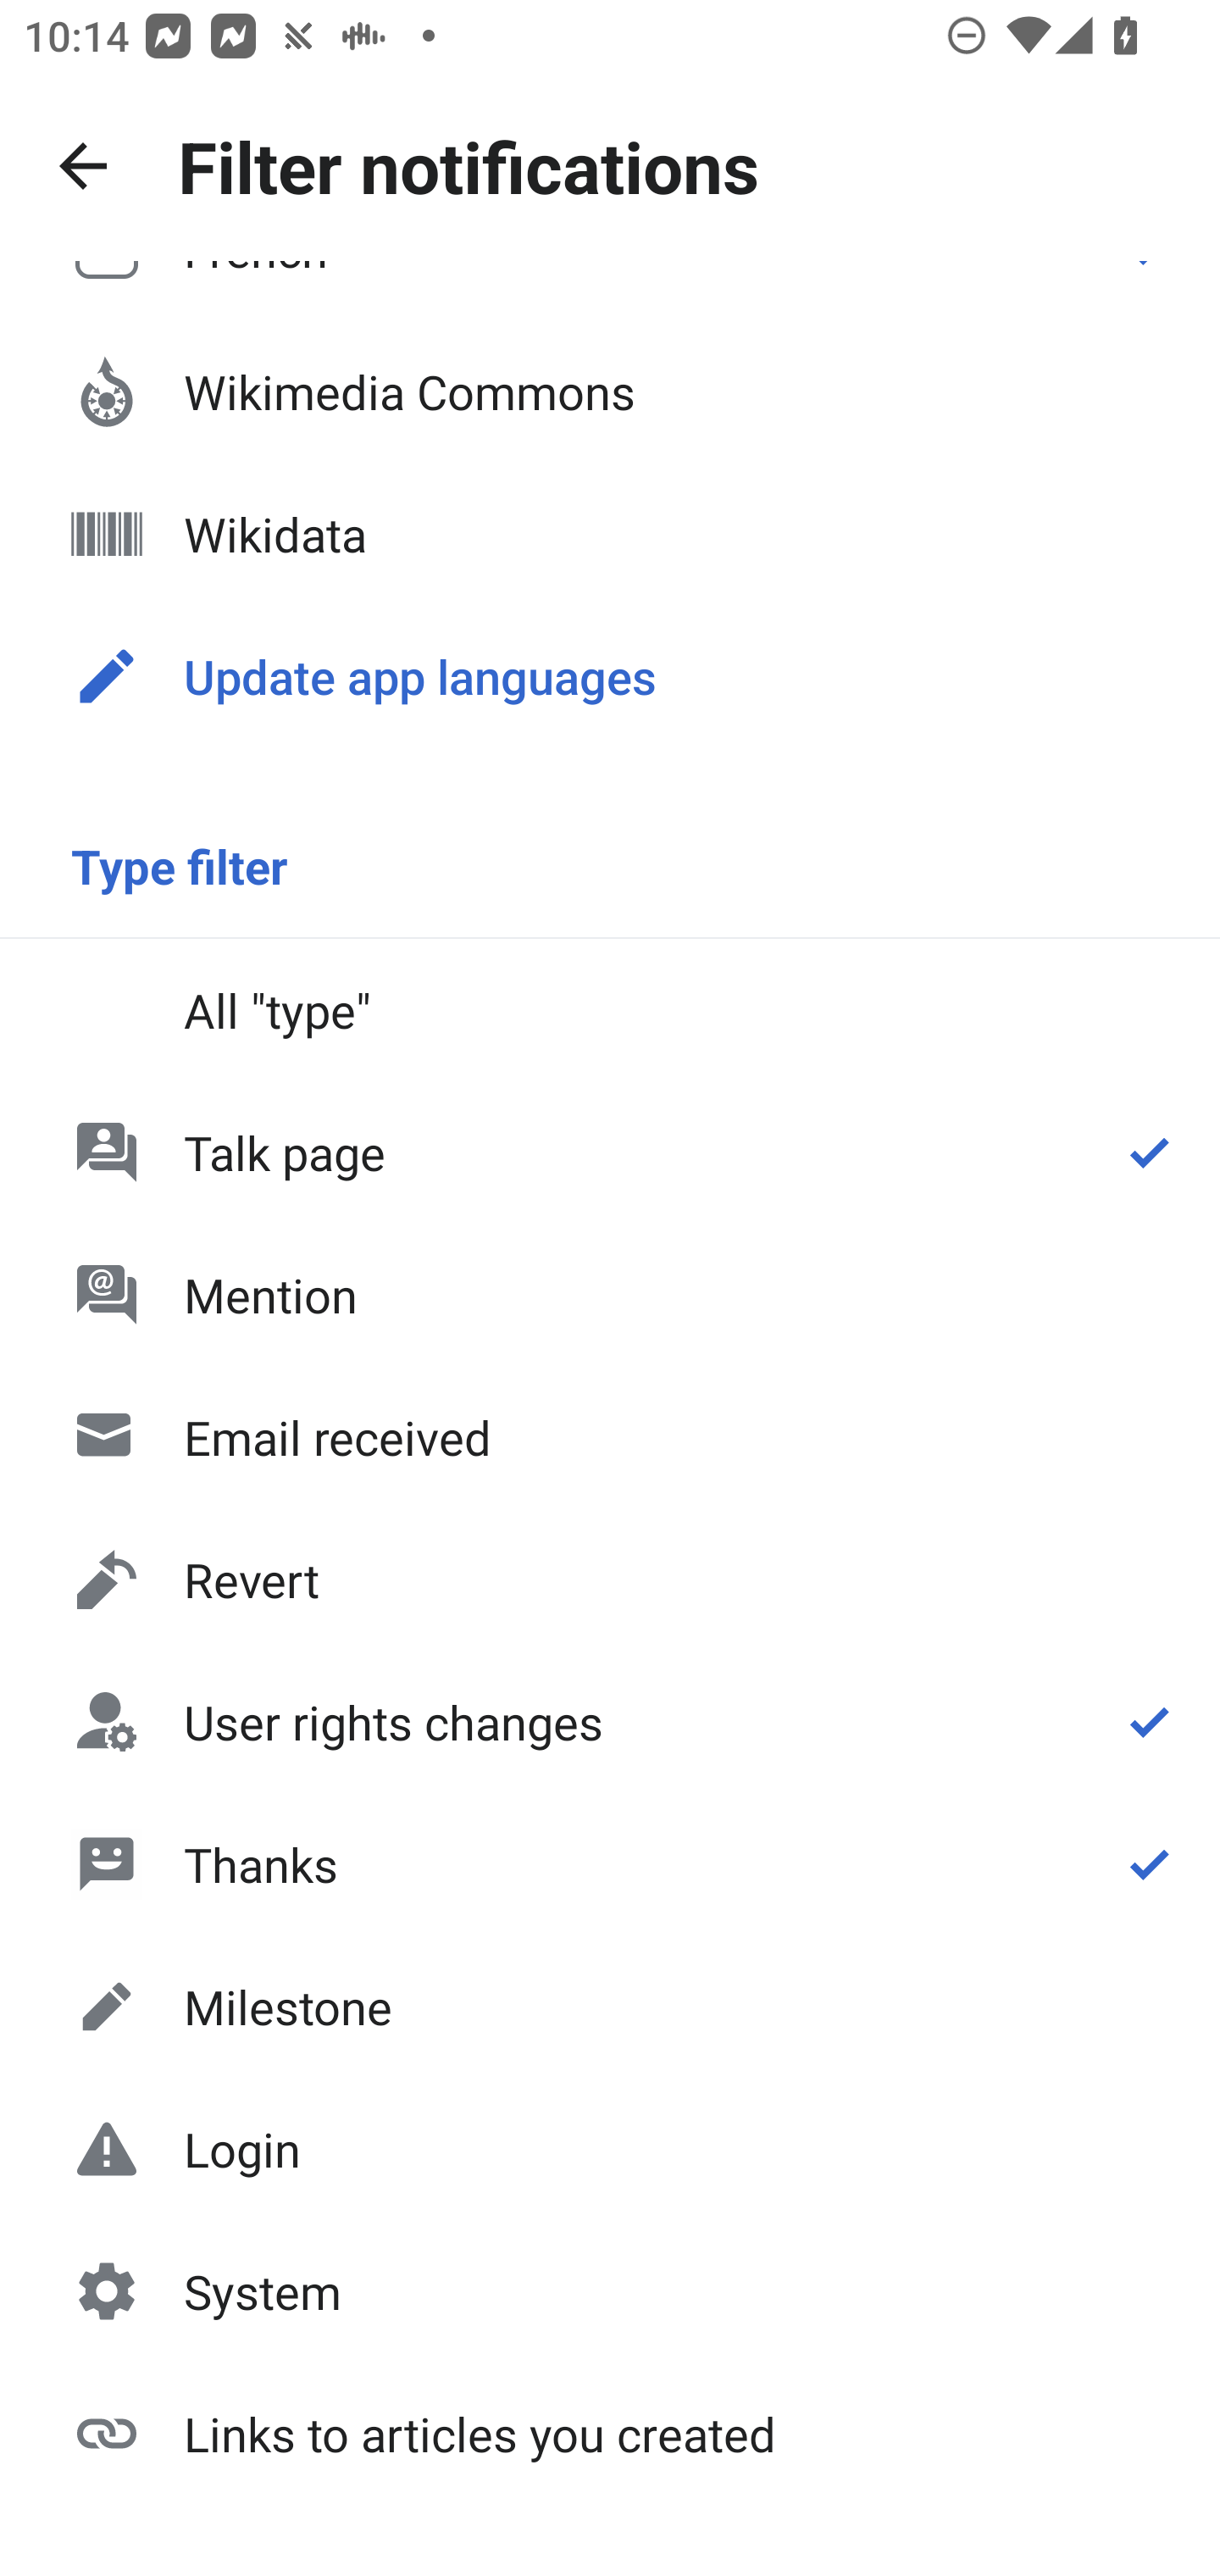 The height and width of the screenshot is (2576, 1220). I want to click on Milestone, so click(610, 2007).